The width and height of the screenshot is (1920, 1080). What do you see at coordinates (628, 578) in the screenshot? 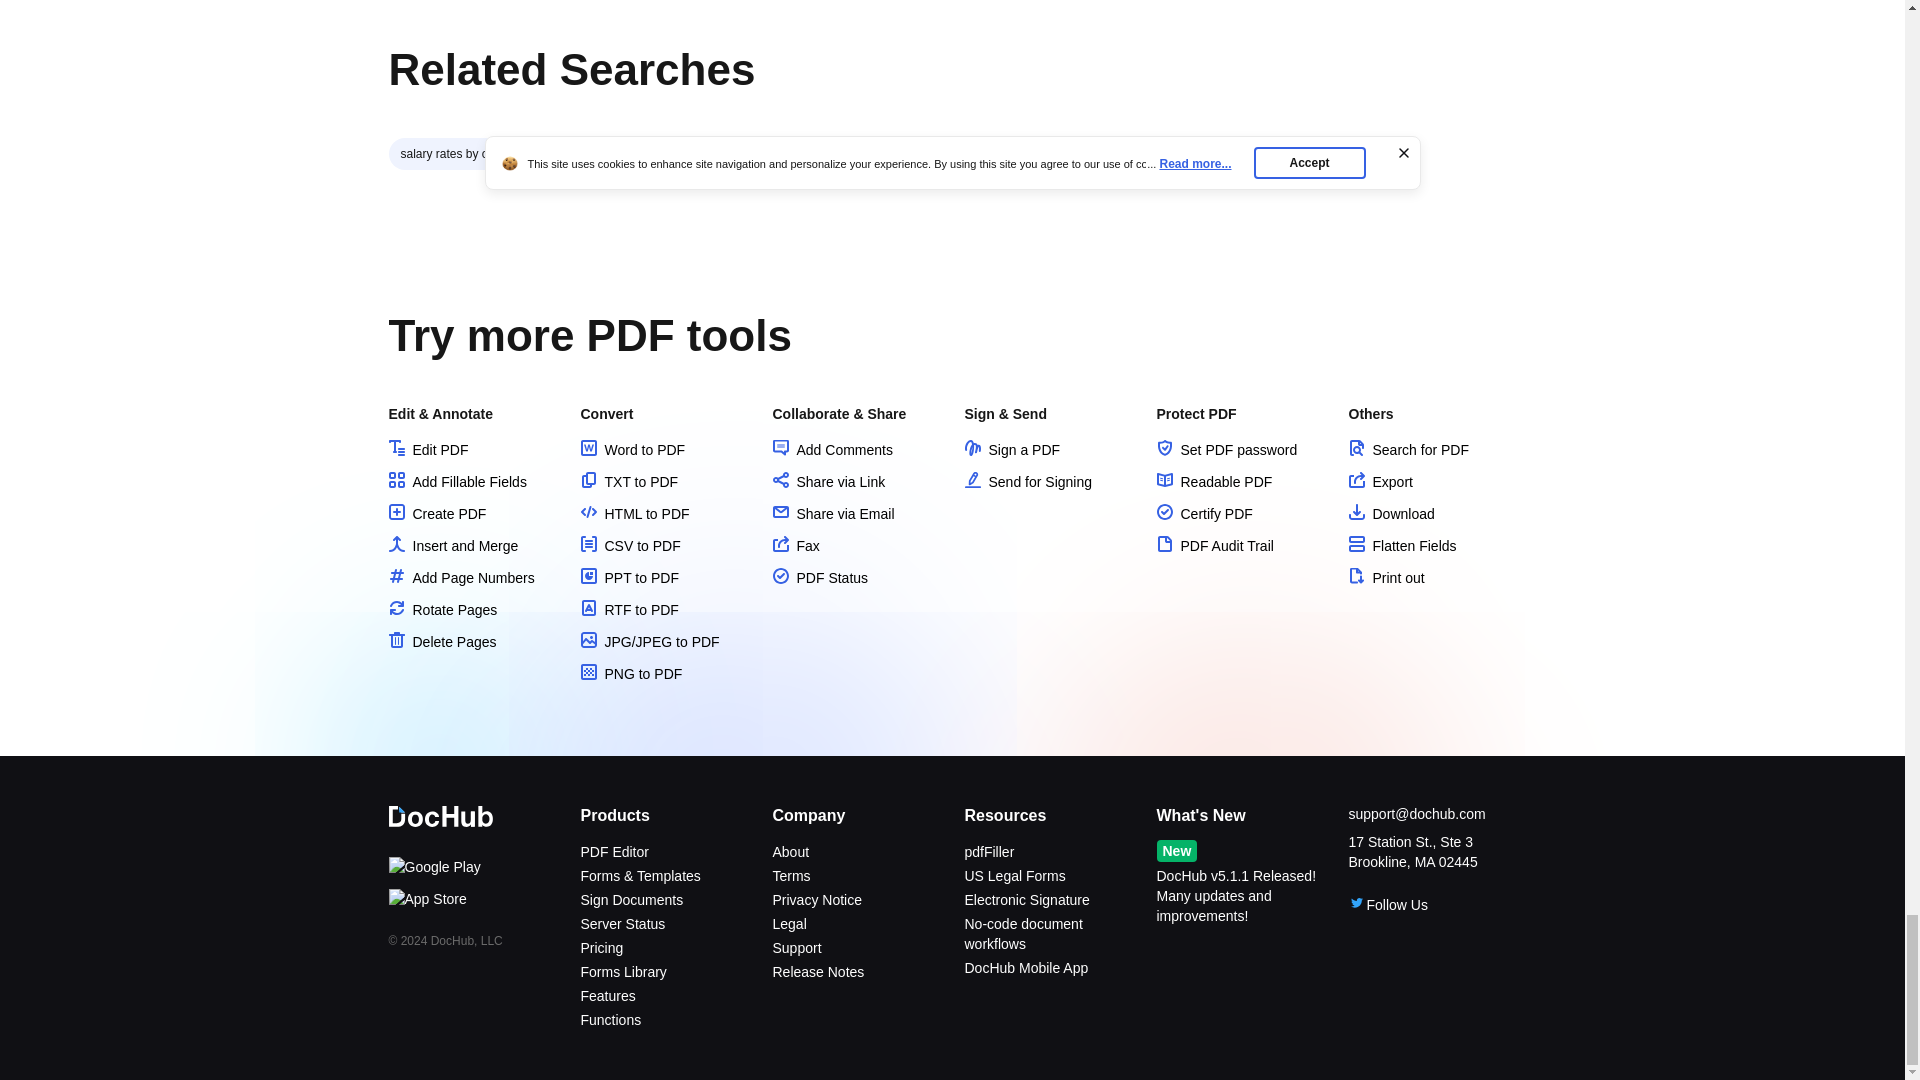
I see `PPT to PDF` at bounding box center [628, 578].